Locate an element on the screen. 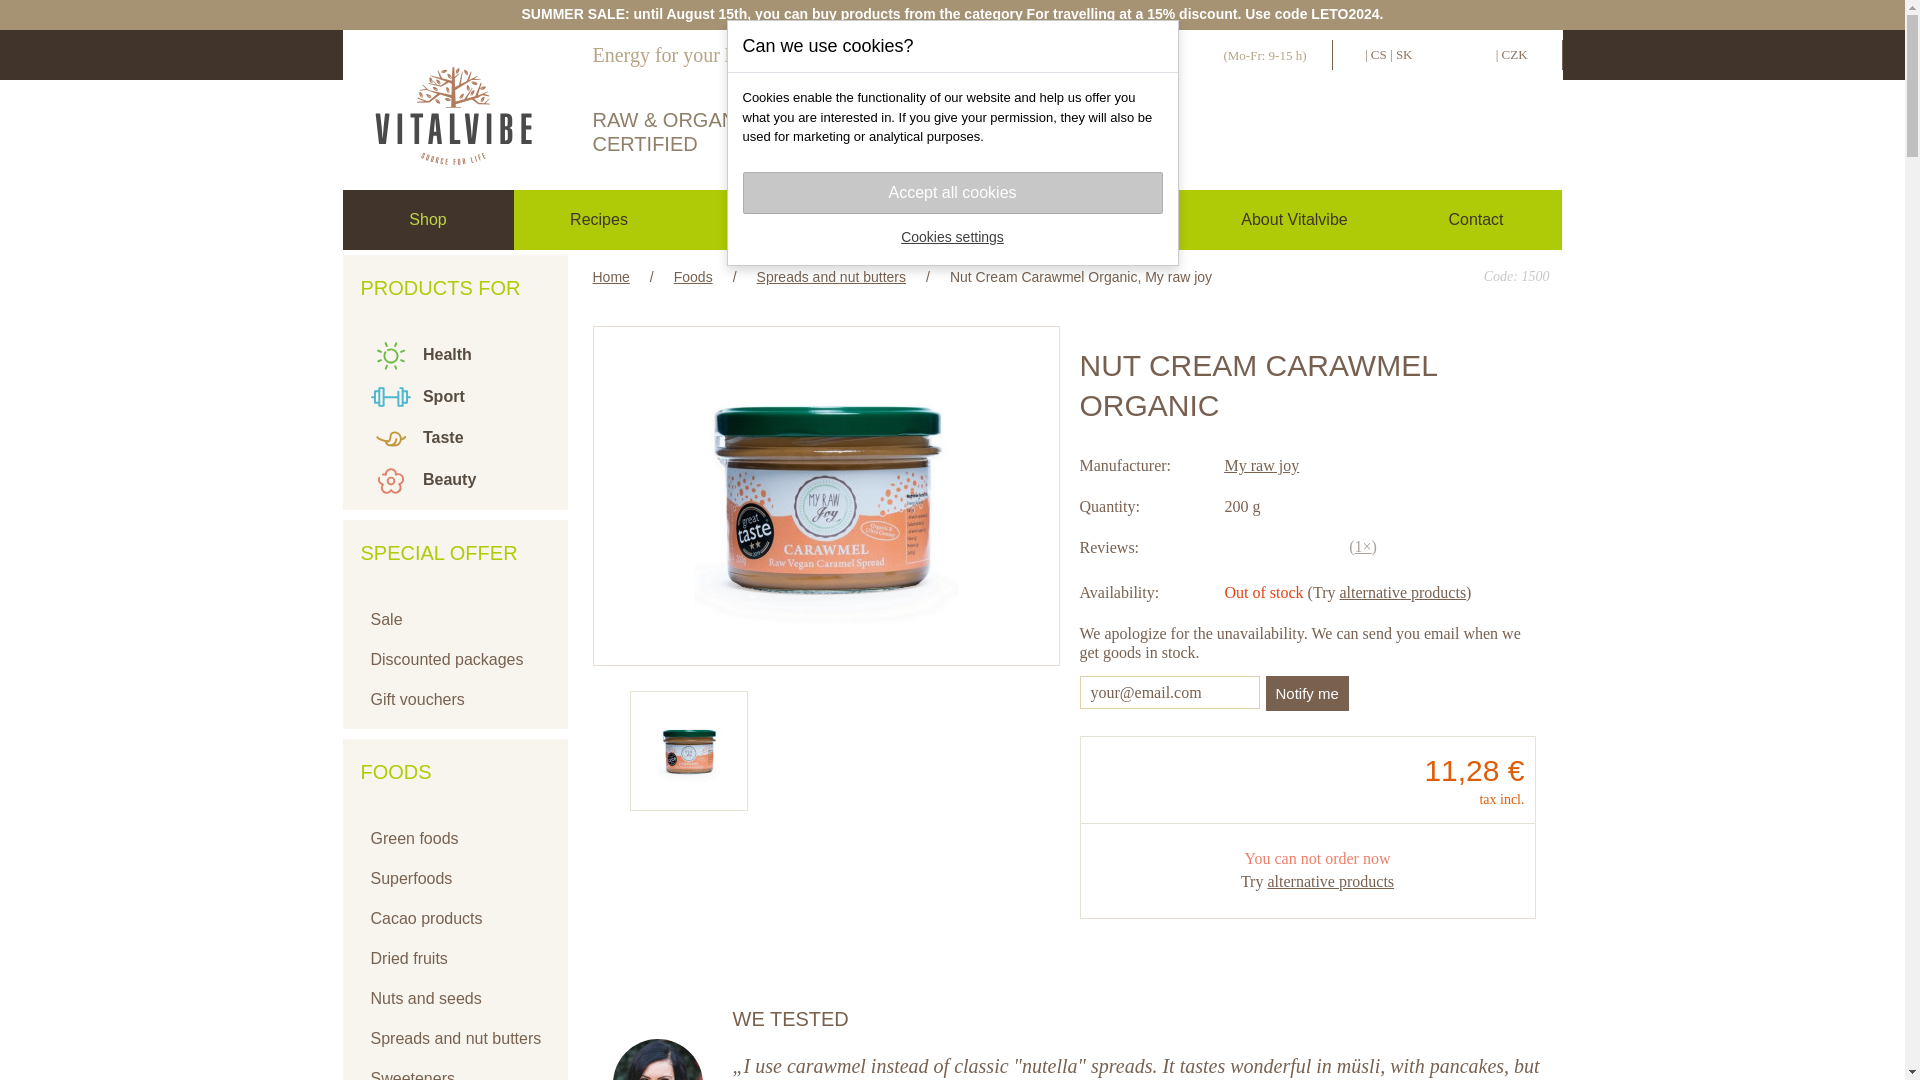 Image resolution: width=1920 pixels, height=1080 pixels. EN is located at coordinates (1352, 54).